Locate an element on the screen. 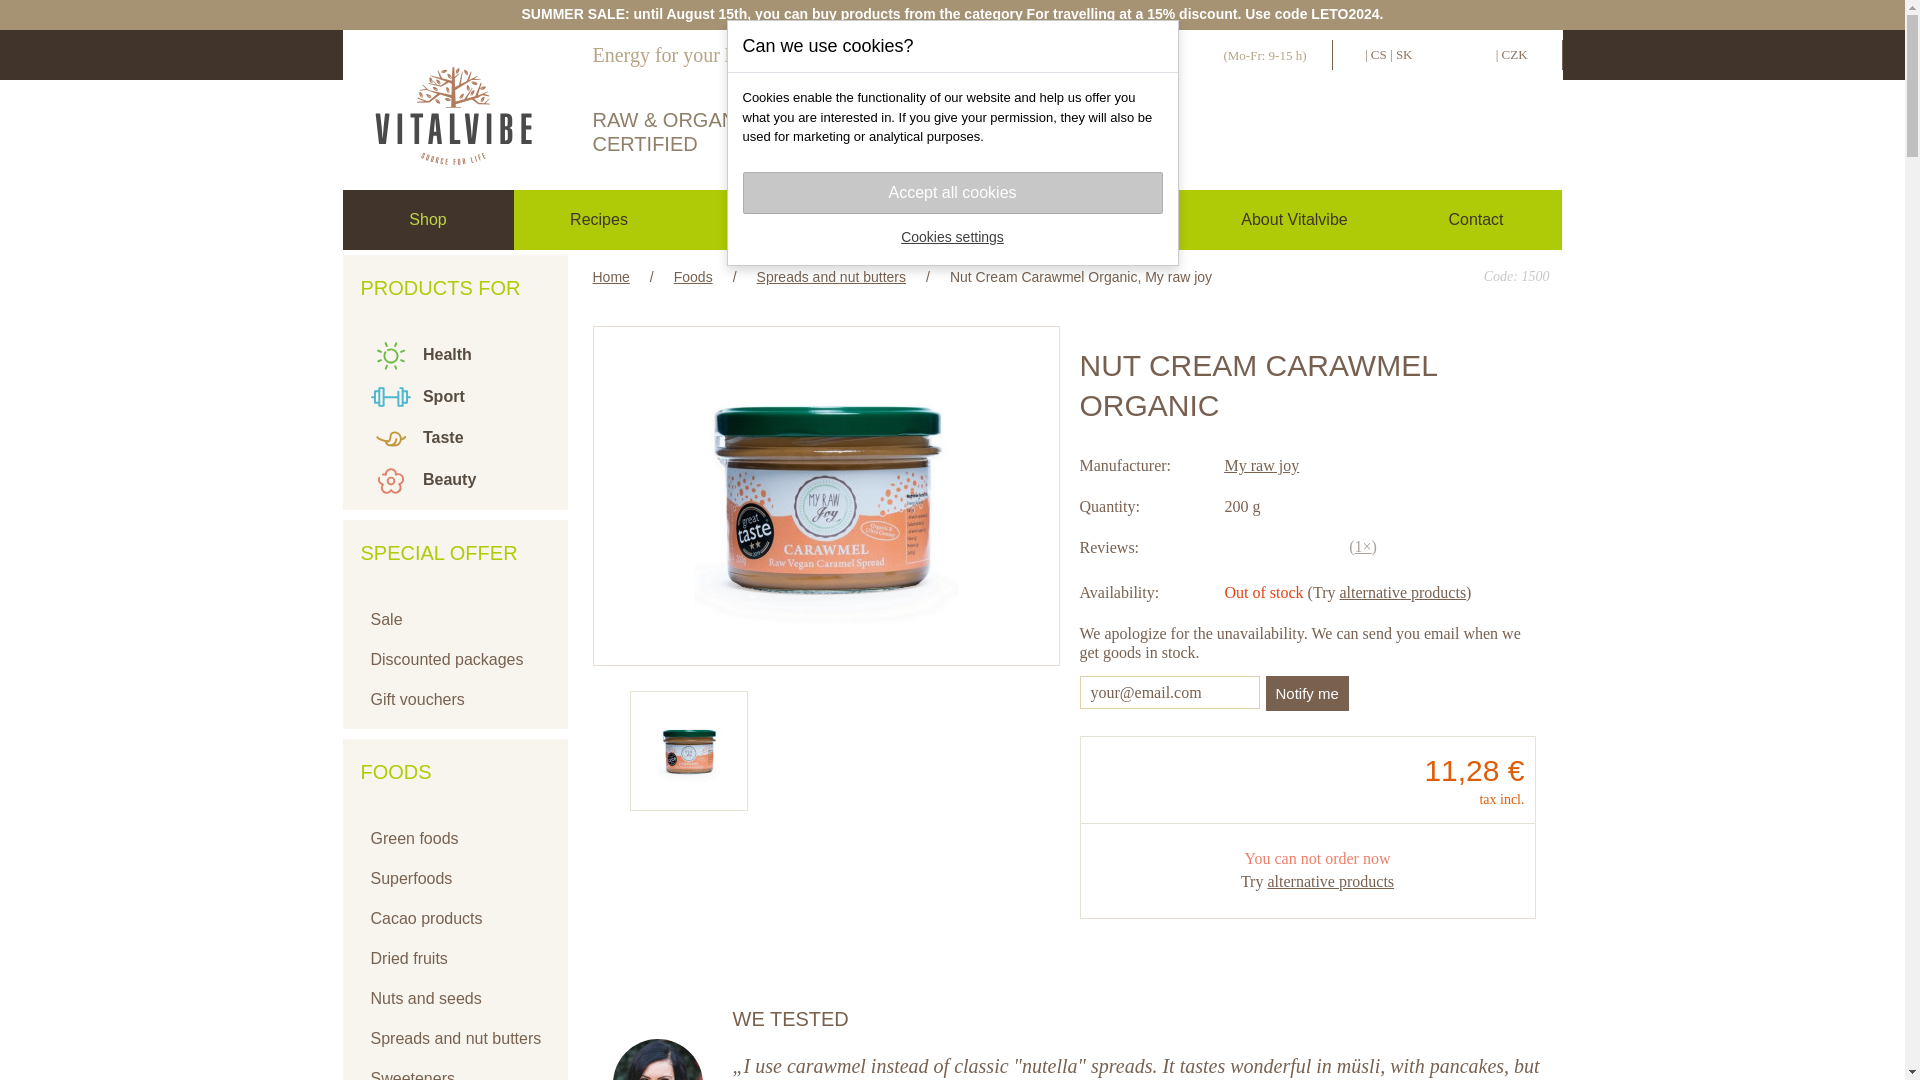 Image resolution: width=1920 pixels, height=1080 pixels. EN is located at coordinates (1352, 54).